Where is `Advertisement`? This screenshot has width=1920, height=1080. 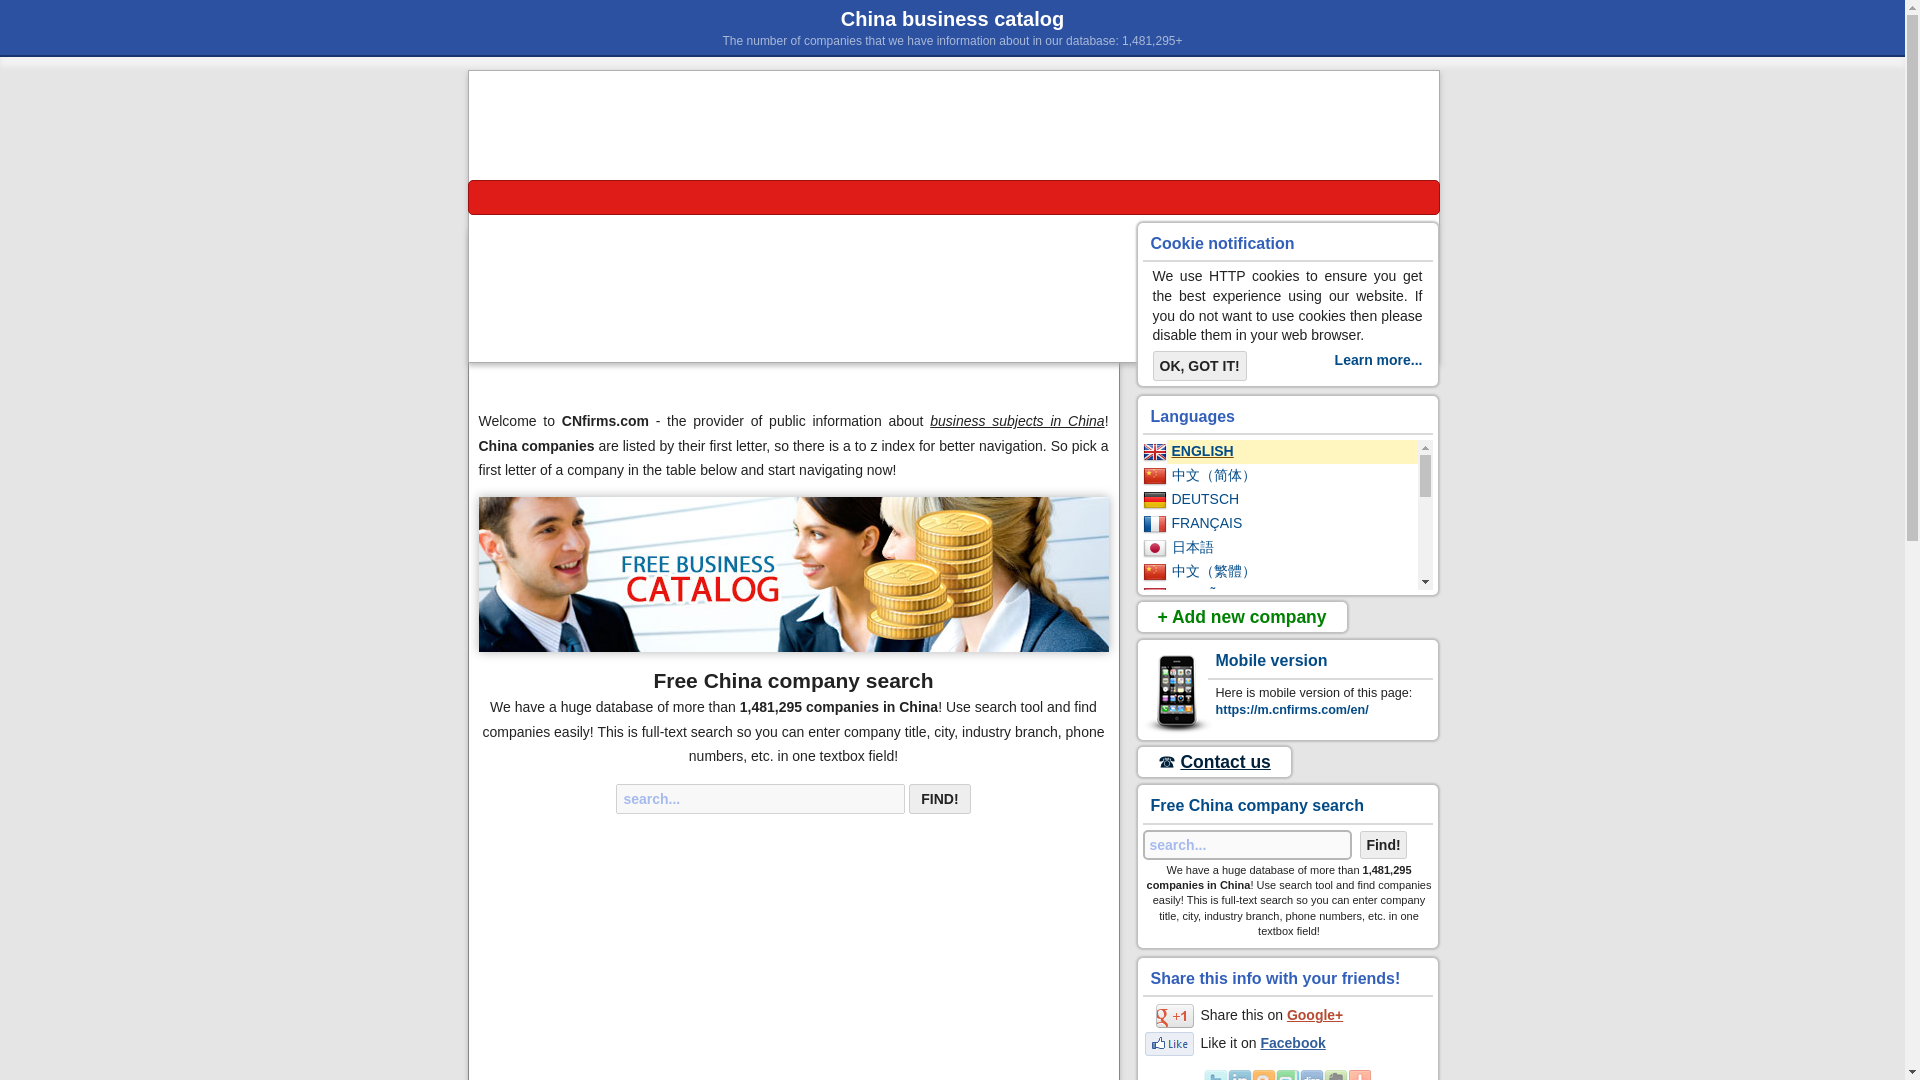
Advertisement is located at coordinates (794, 348).